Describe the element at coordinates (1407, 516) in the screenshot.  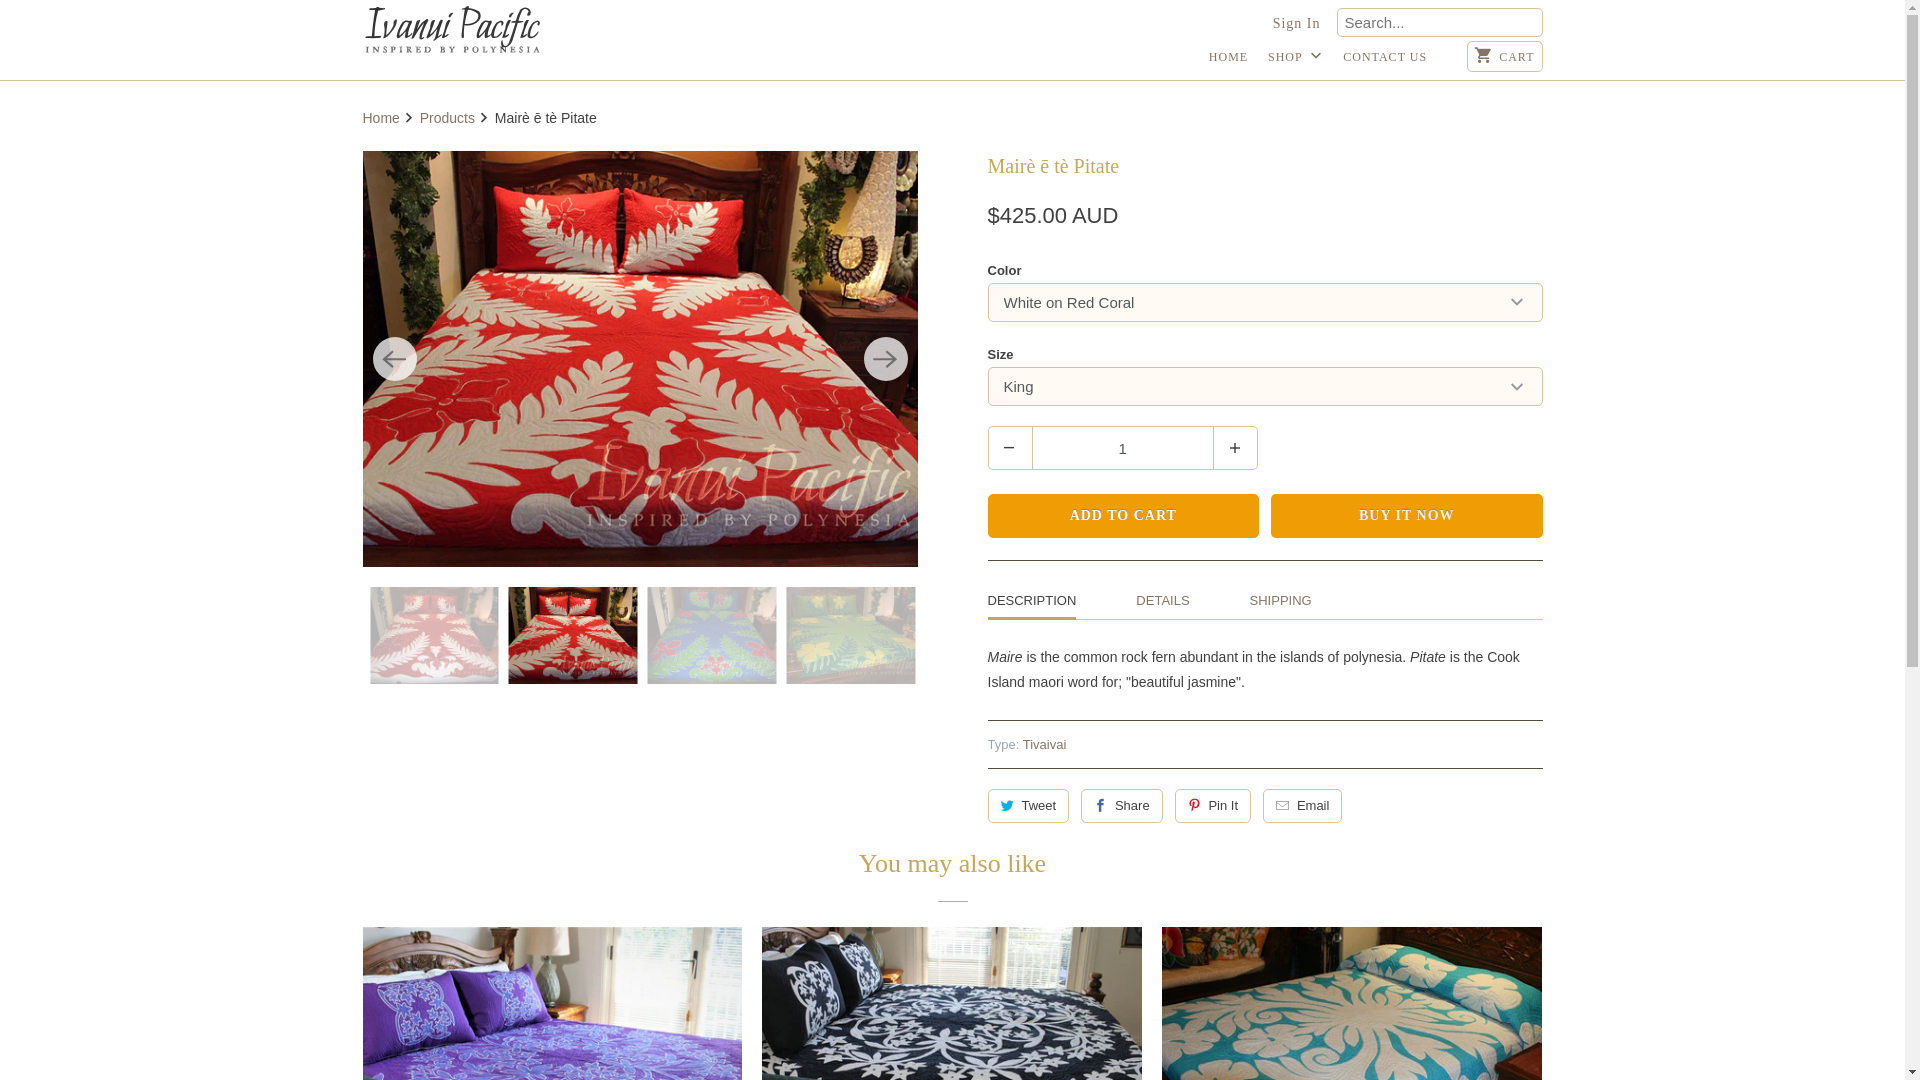
I see `BUY IT NOW` at that location.